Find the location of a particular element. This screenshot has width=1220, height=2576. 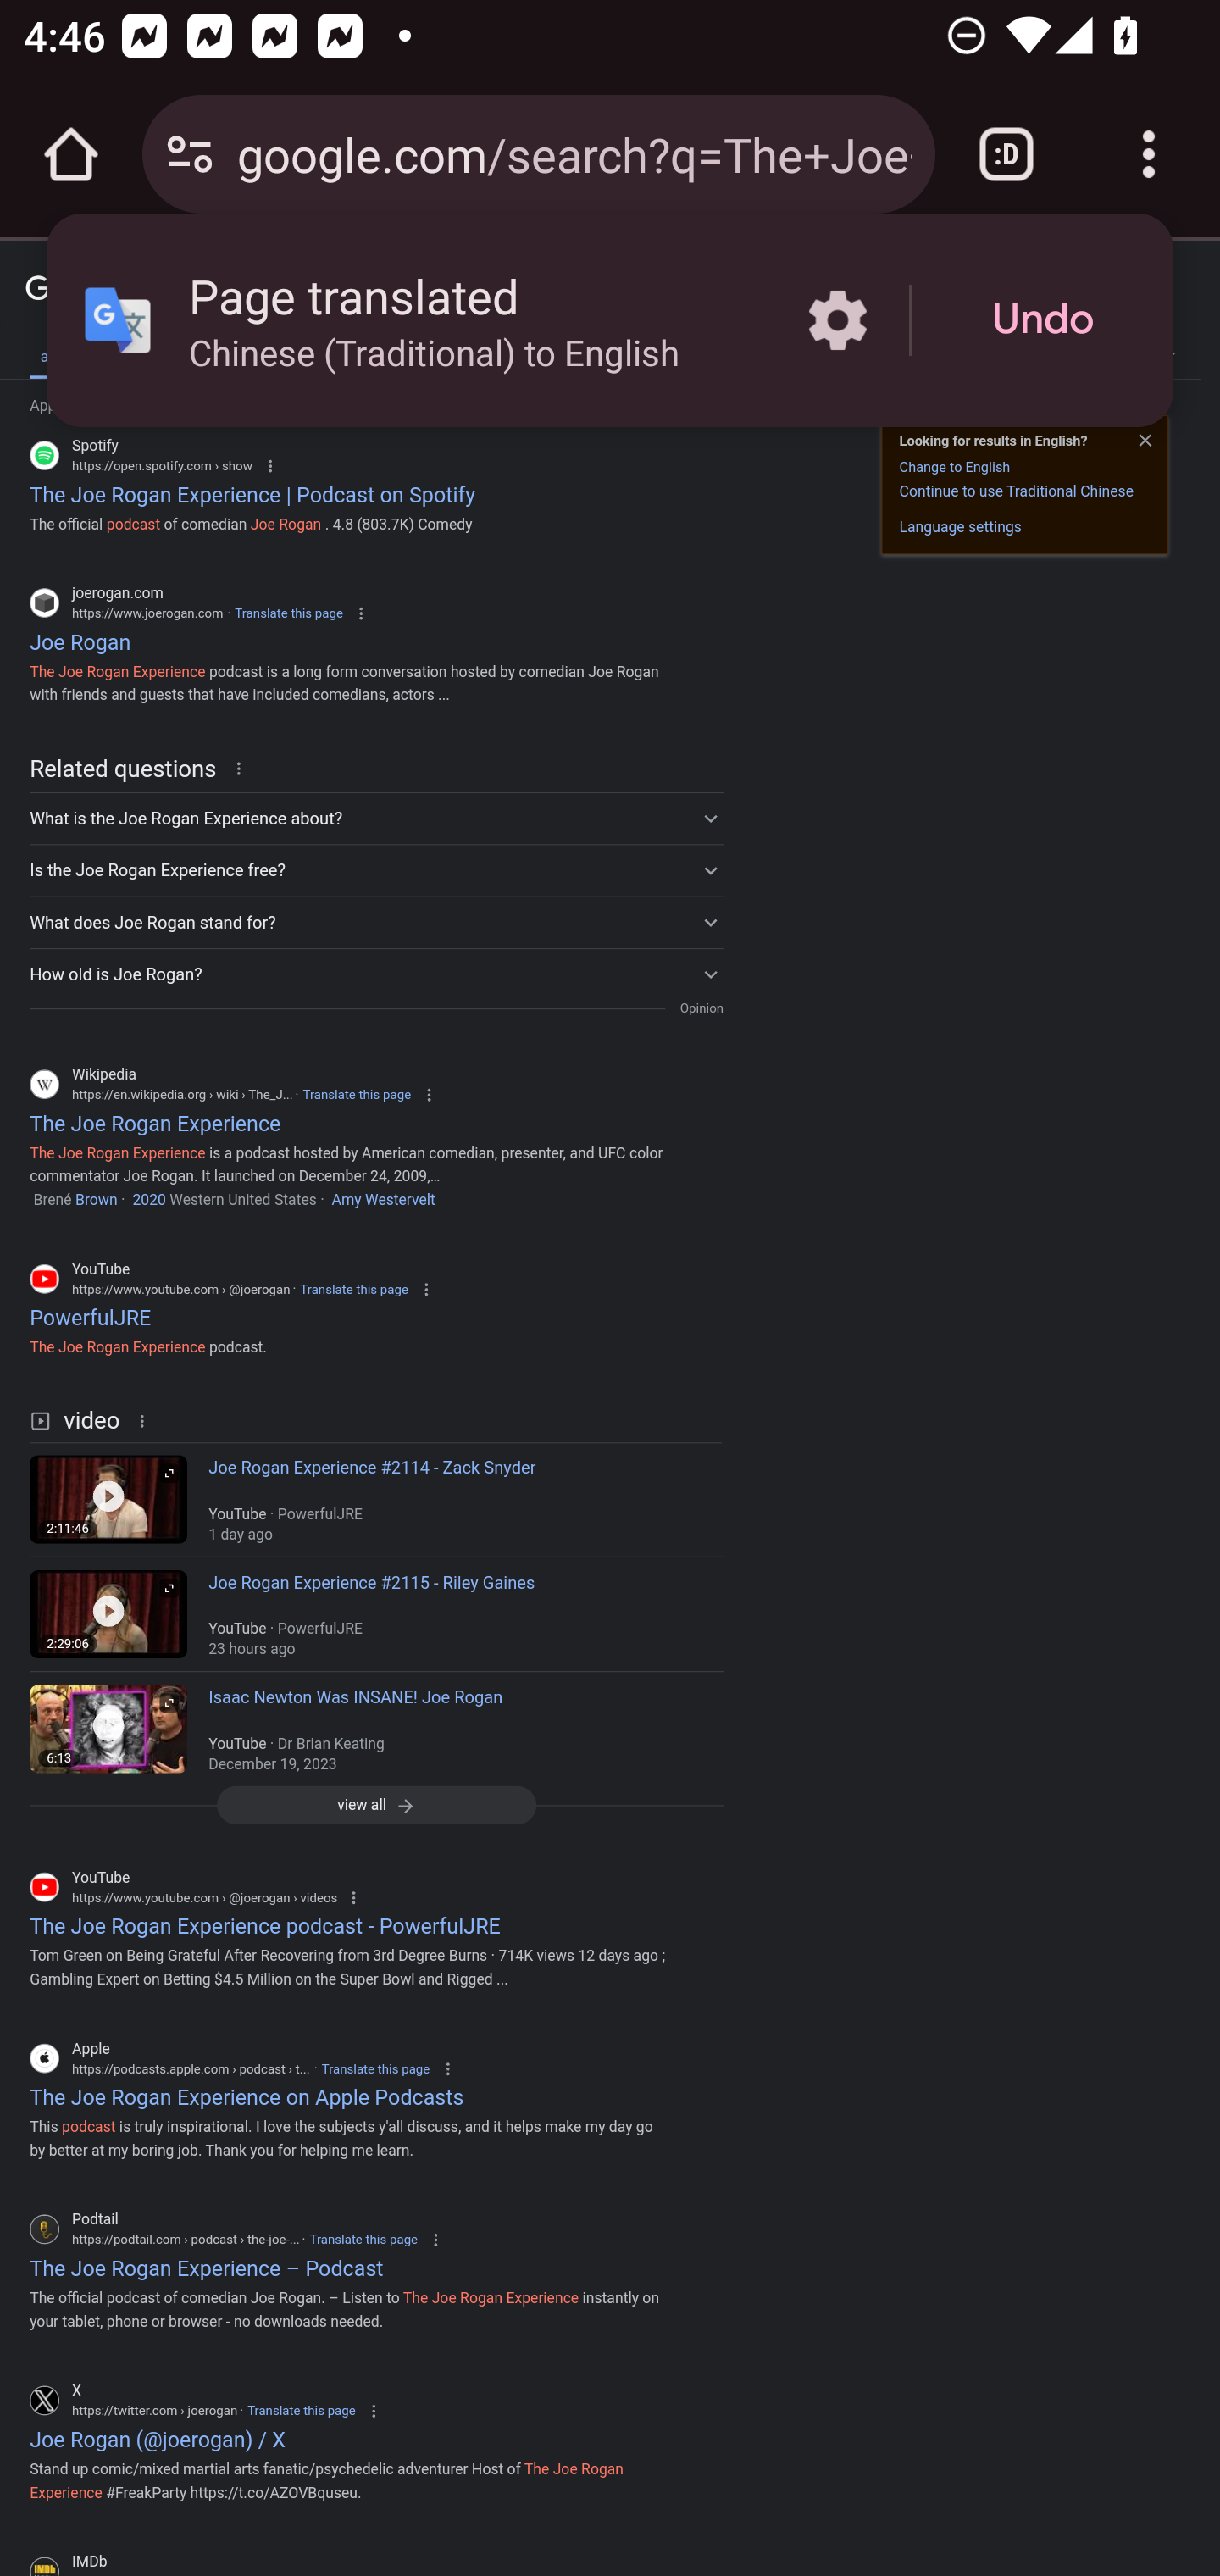

Connection is secure is located at coordinates (190, 154).